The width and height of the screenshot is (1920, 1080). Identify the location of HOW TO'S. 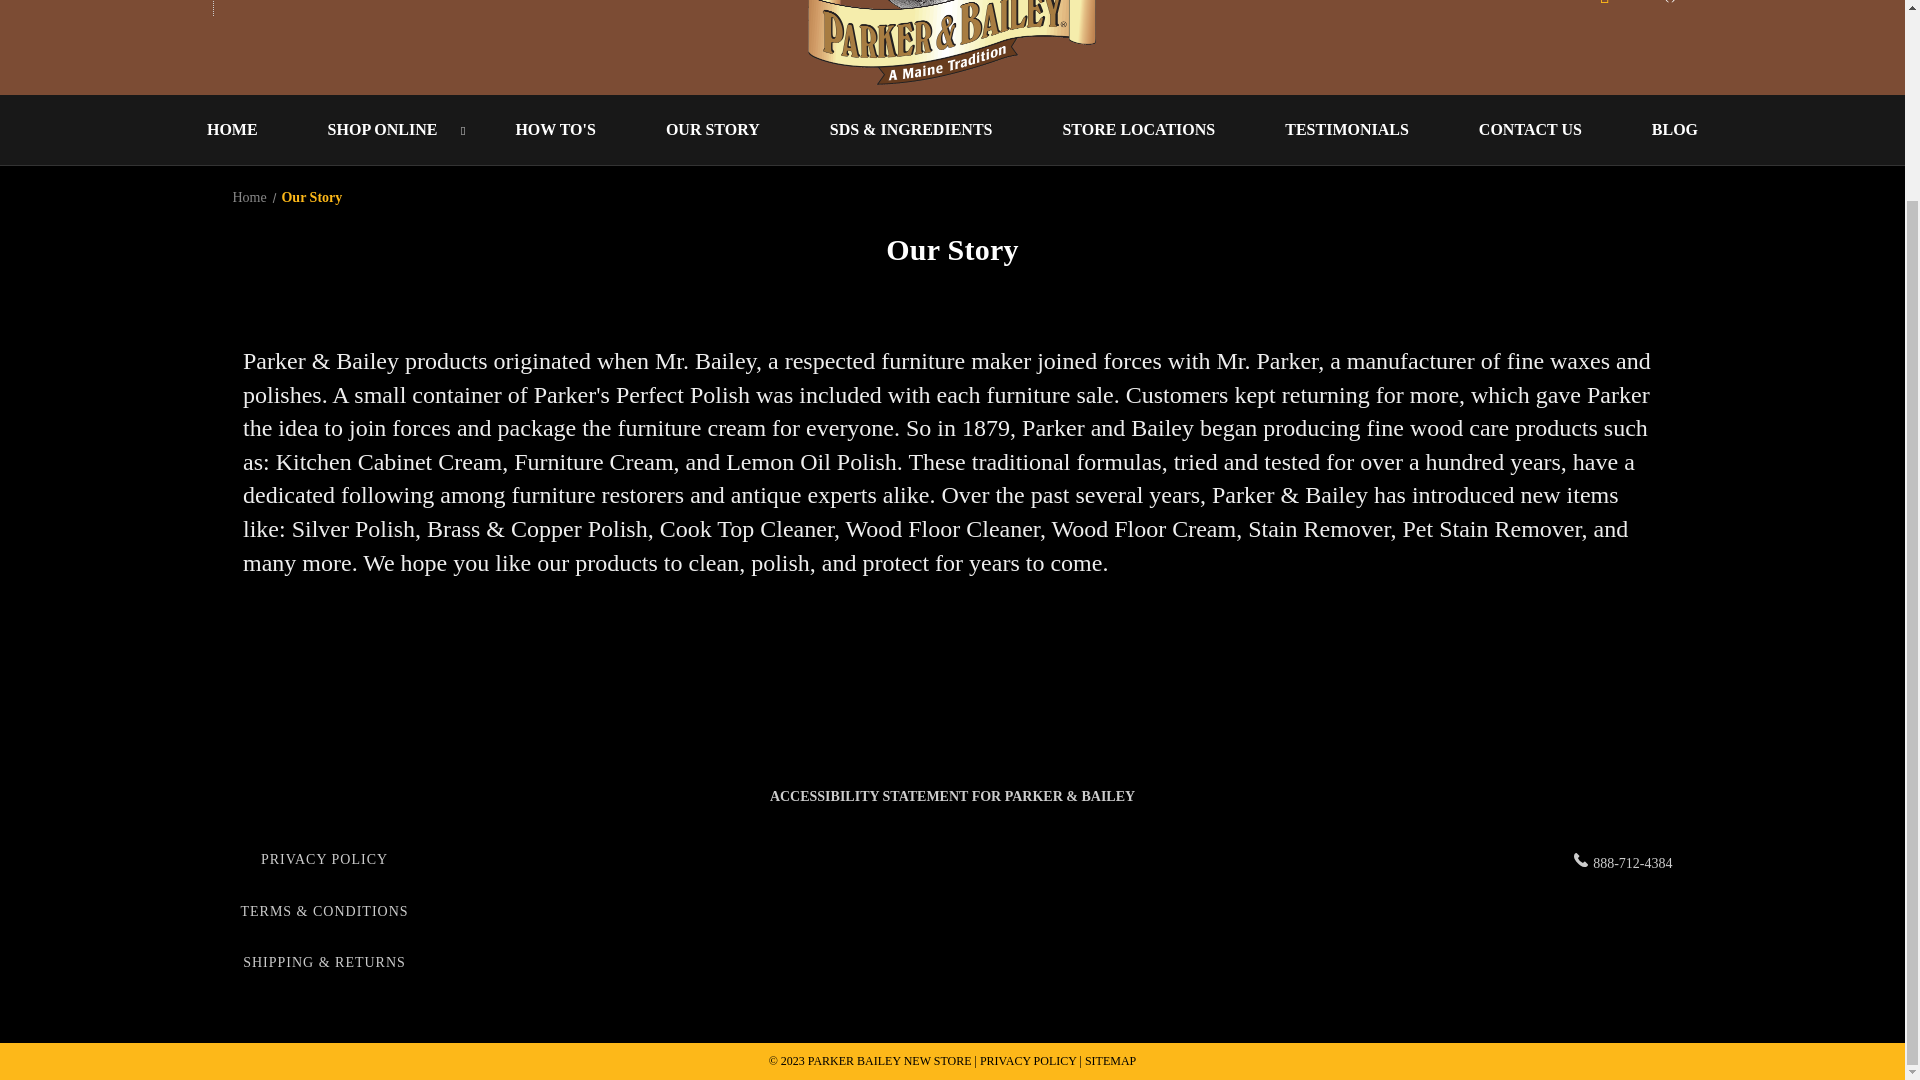
(554, 130).